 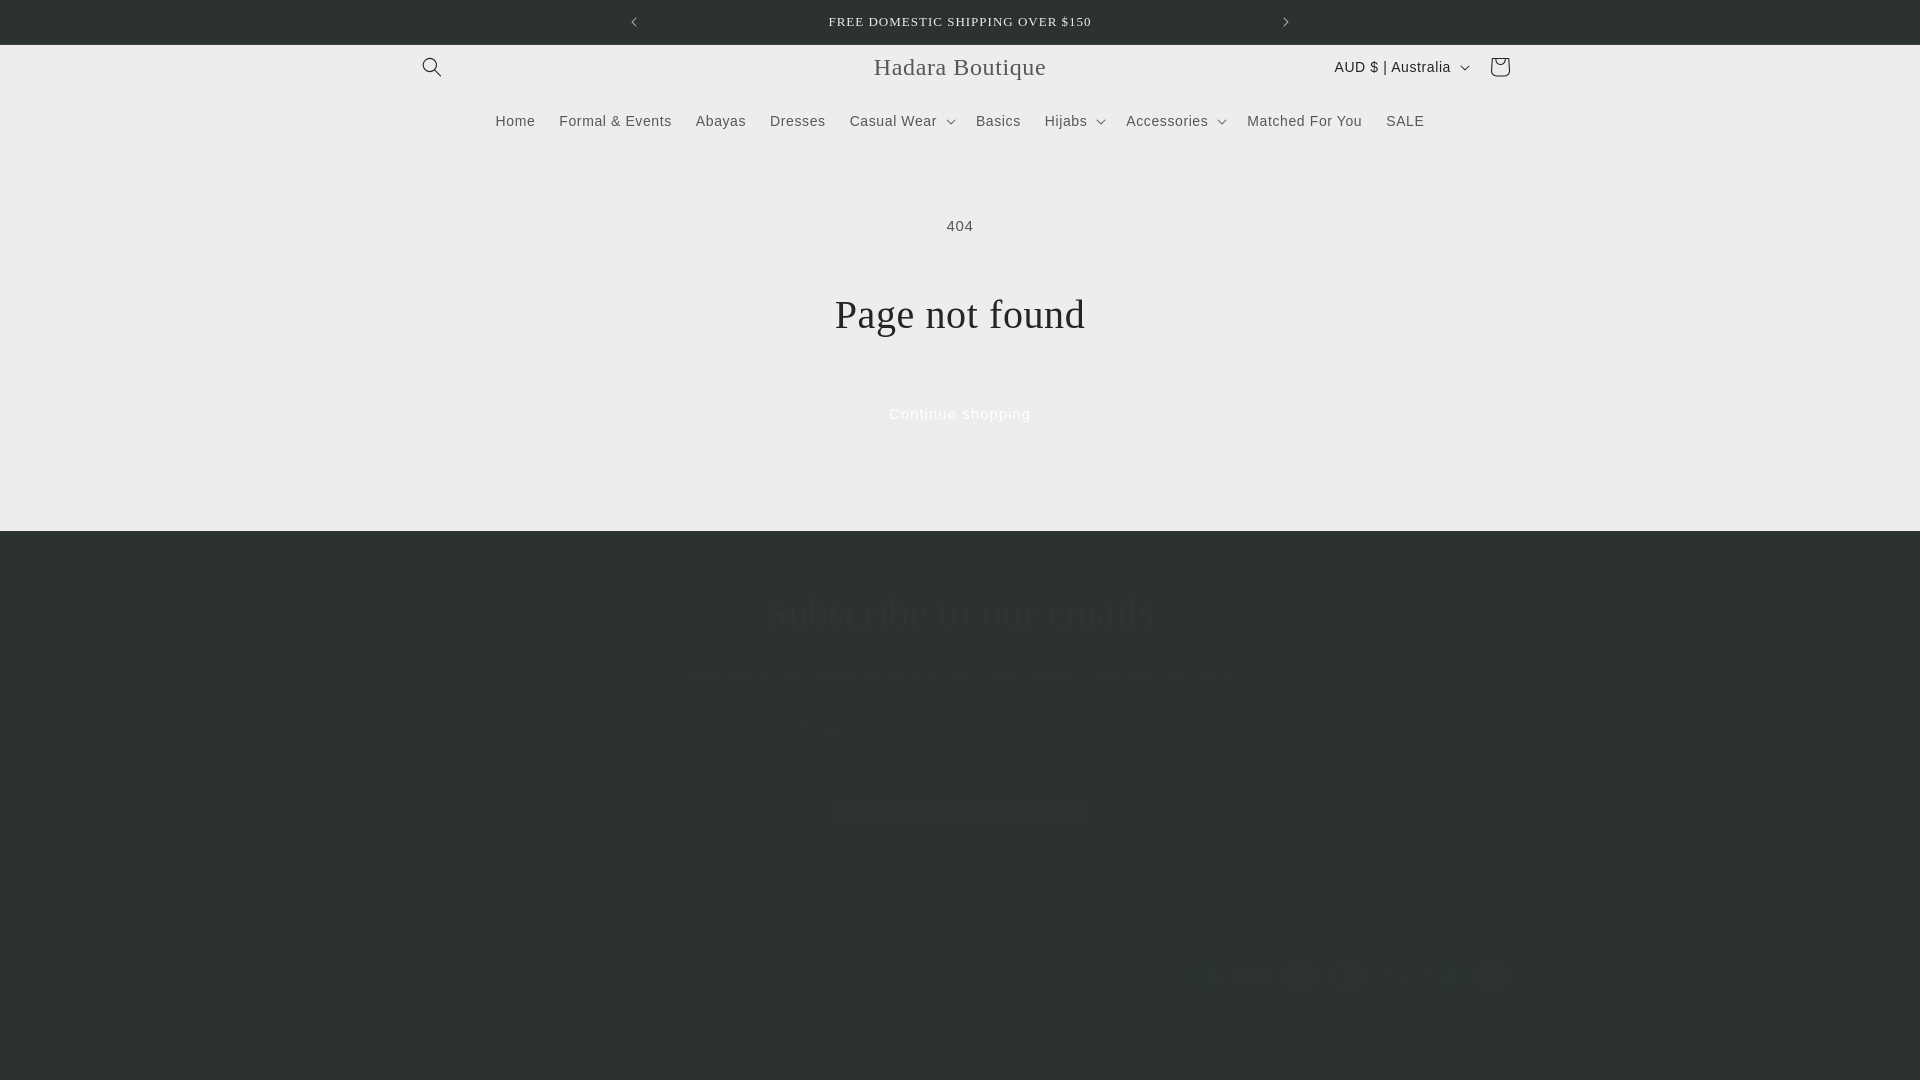 I want to click on Basics, so click(x=998, y=120).